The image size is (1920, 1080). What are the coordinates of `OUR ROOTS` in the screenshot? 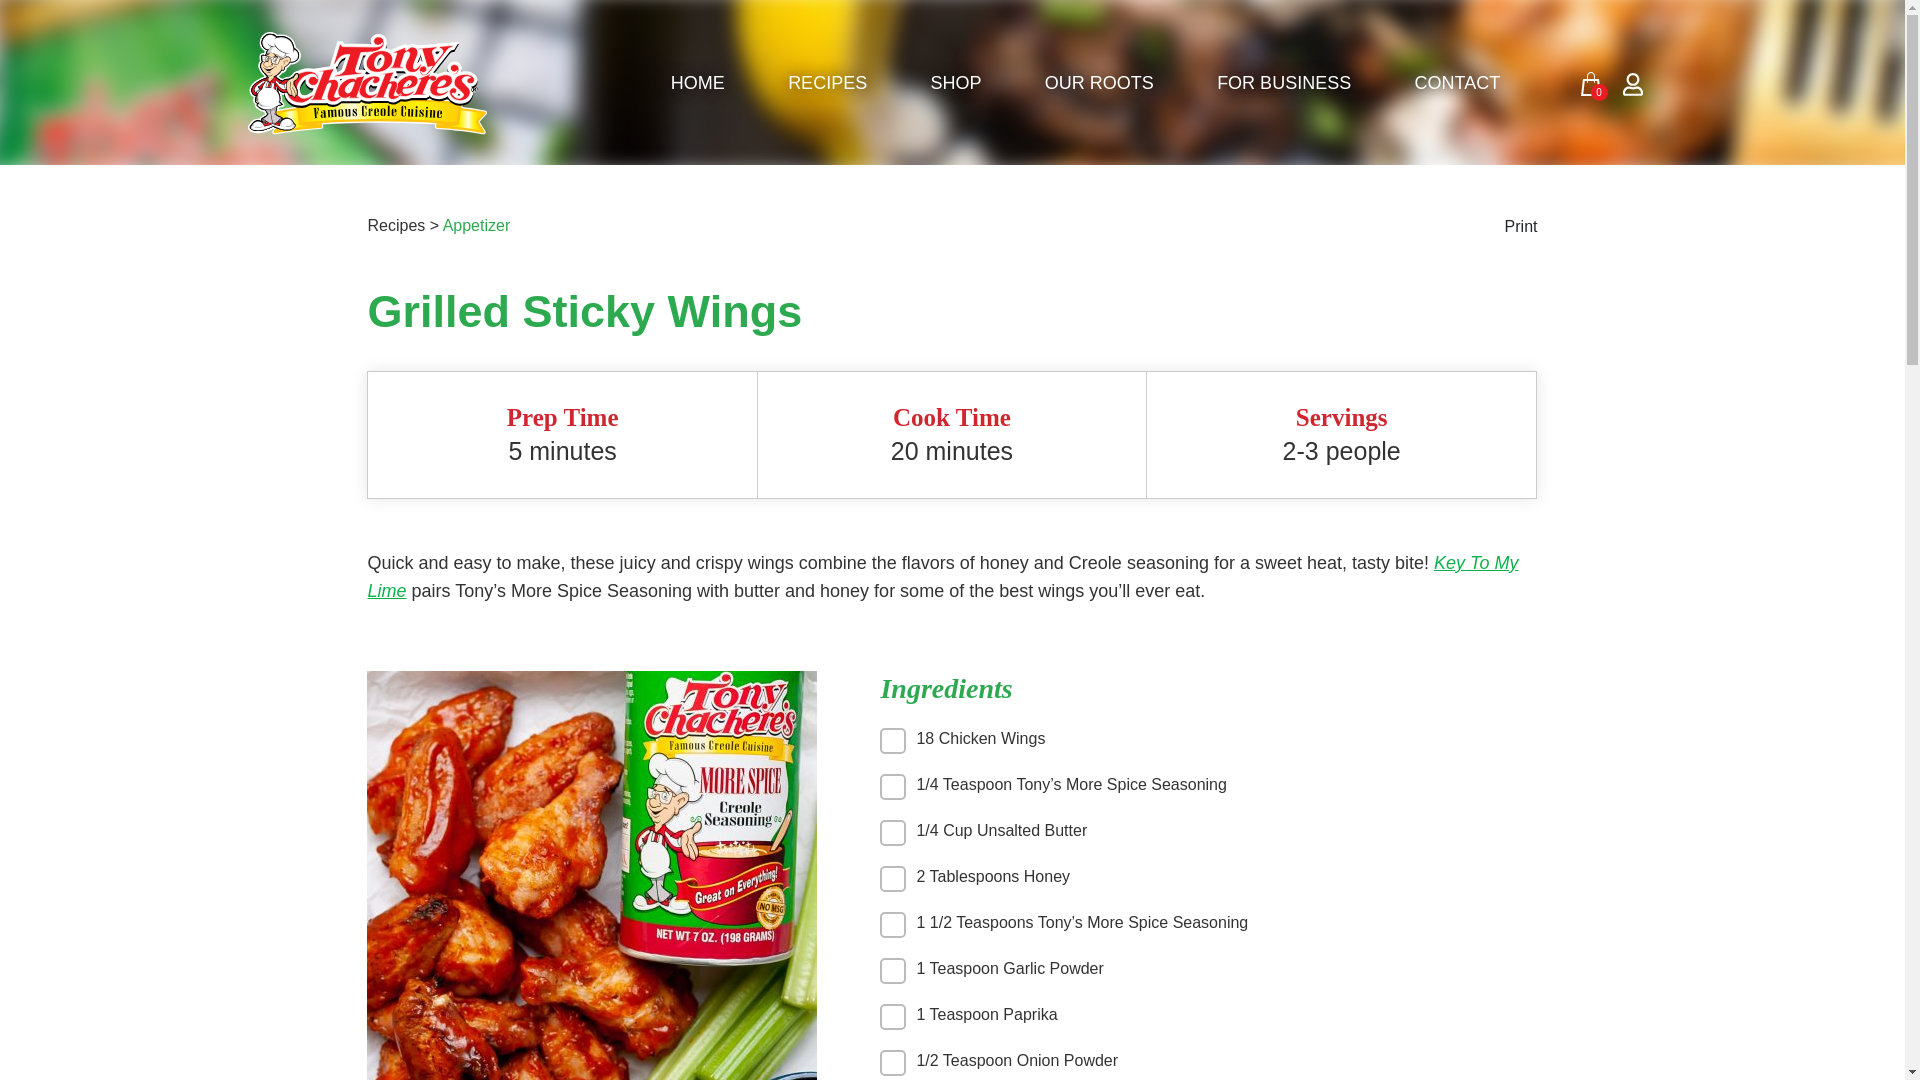 It's located at (1098, 82).